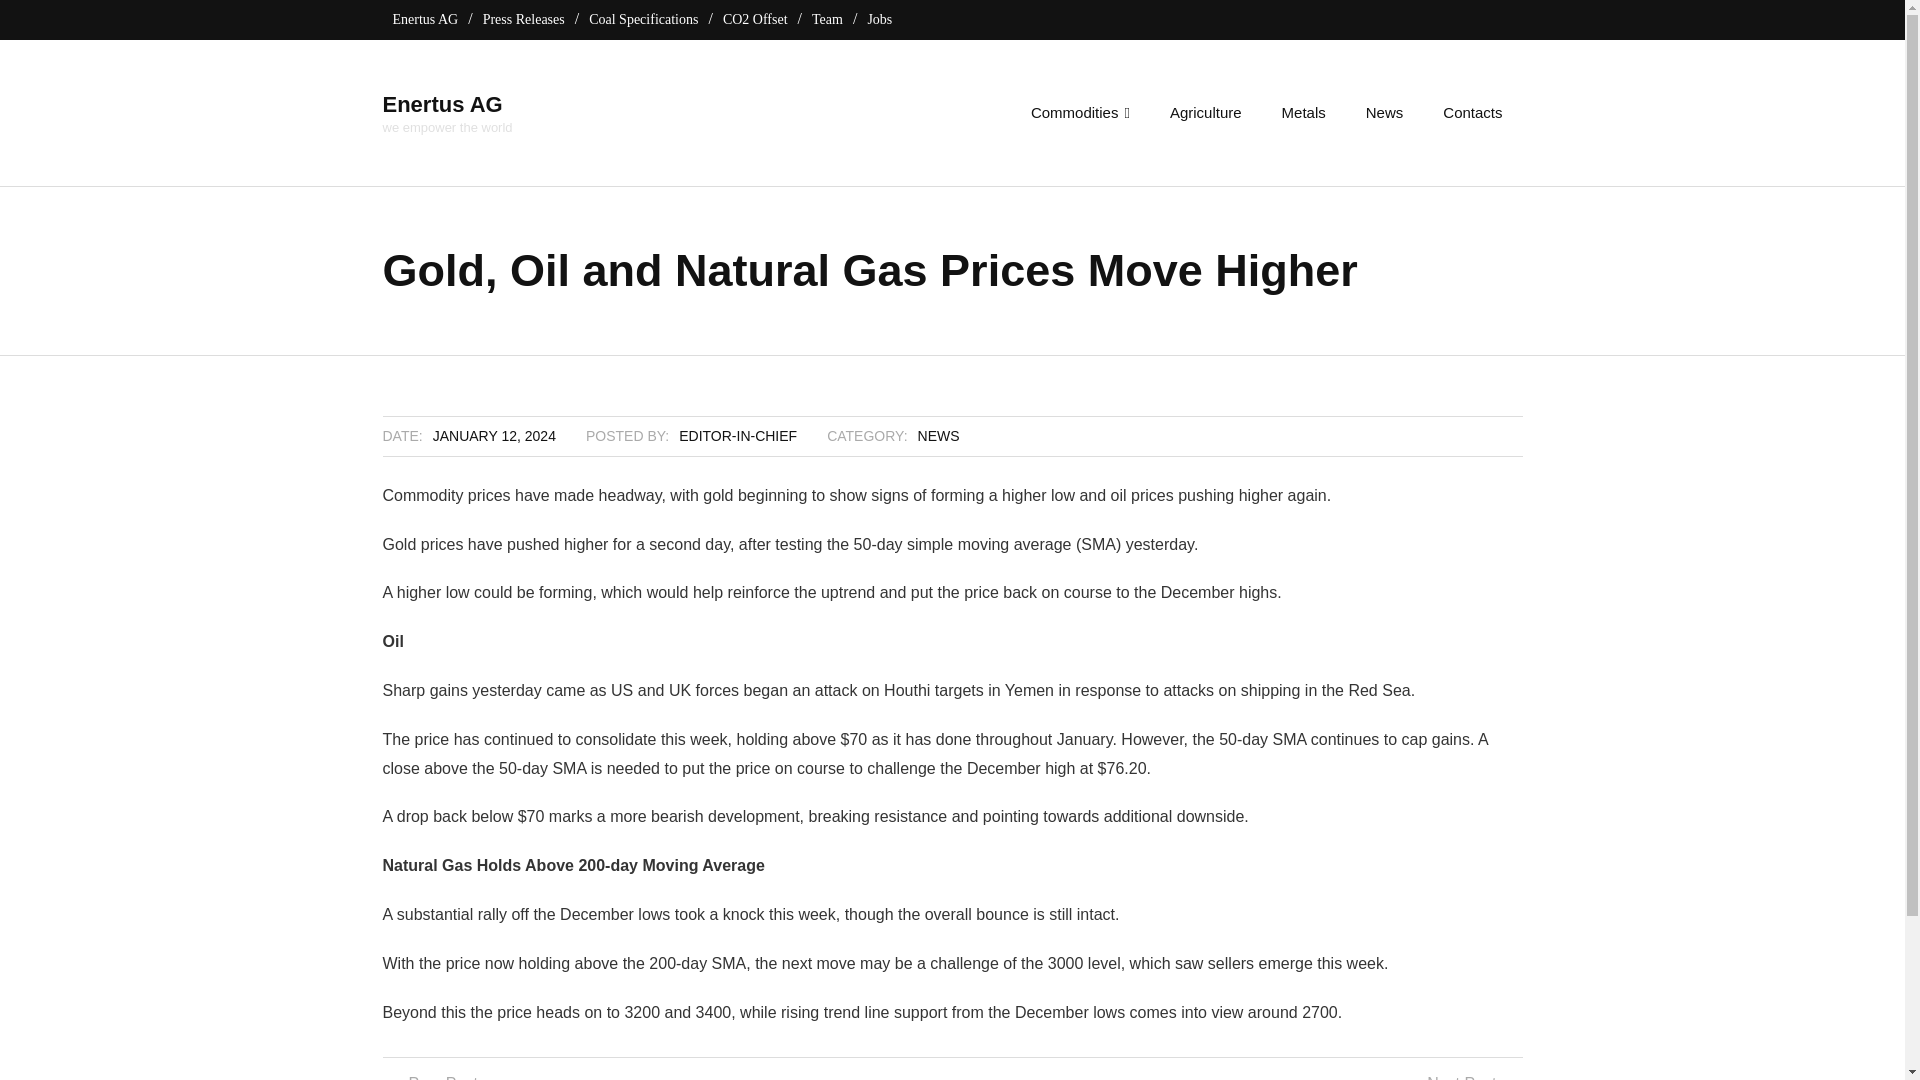 This screenshot has width=1920, height=1080. I want to click on EDITOR-IN-CHIEF, so click(738, 435).